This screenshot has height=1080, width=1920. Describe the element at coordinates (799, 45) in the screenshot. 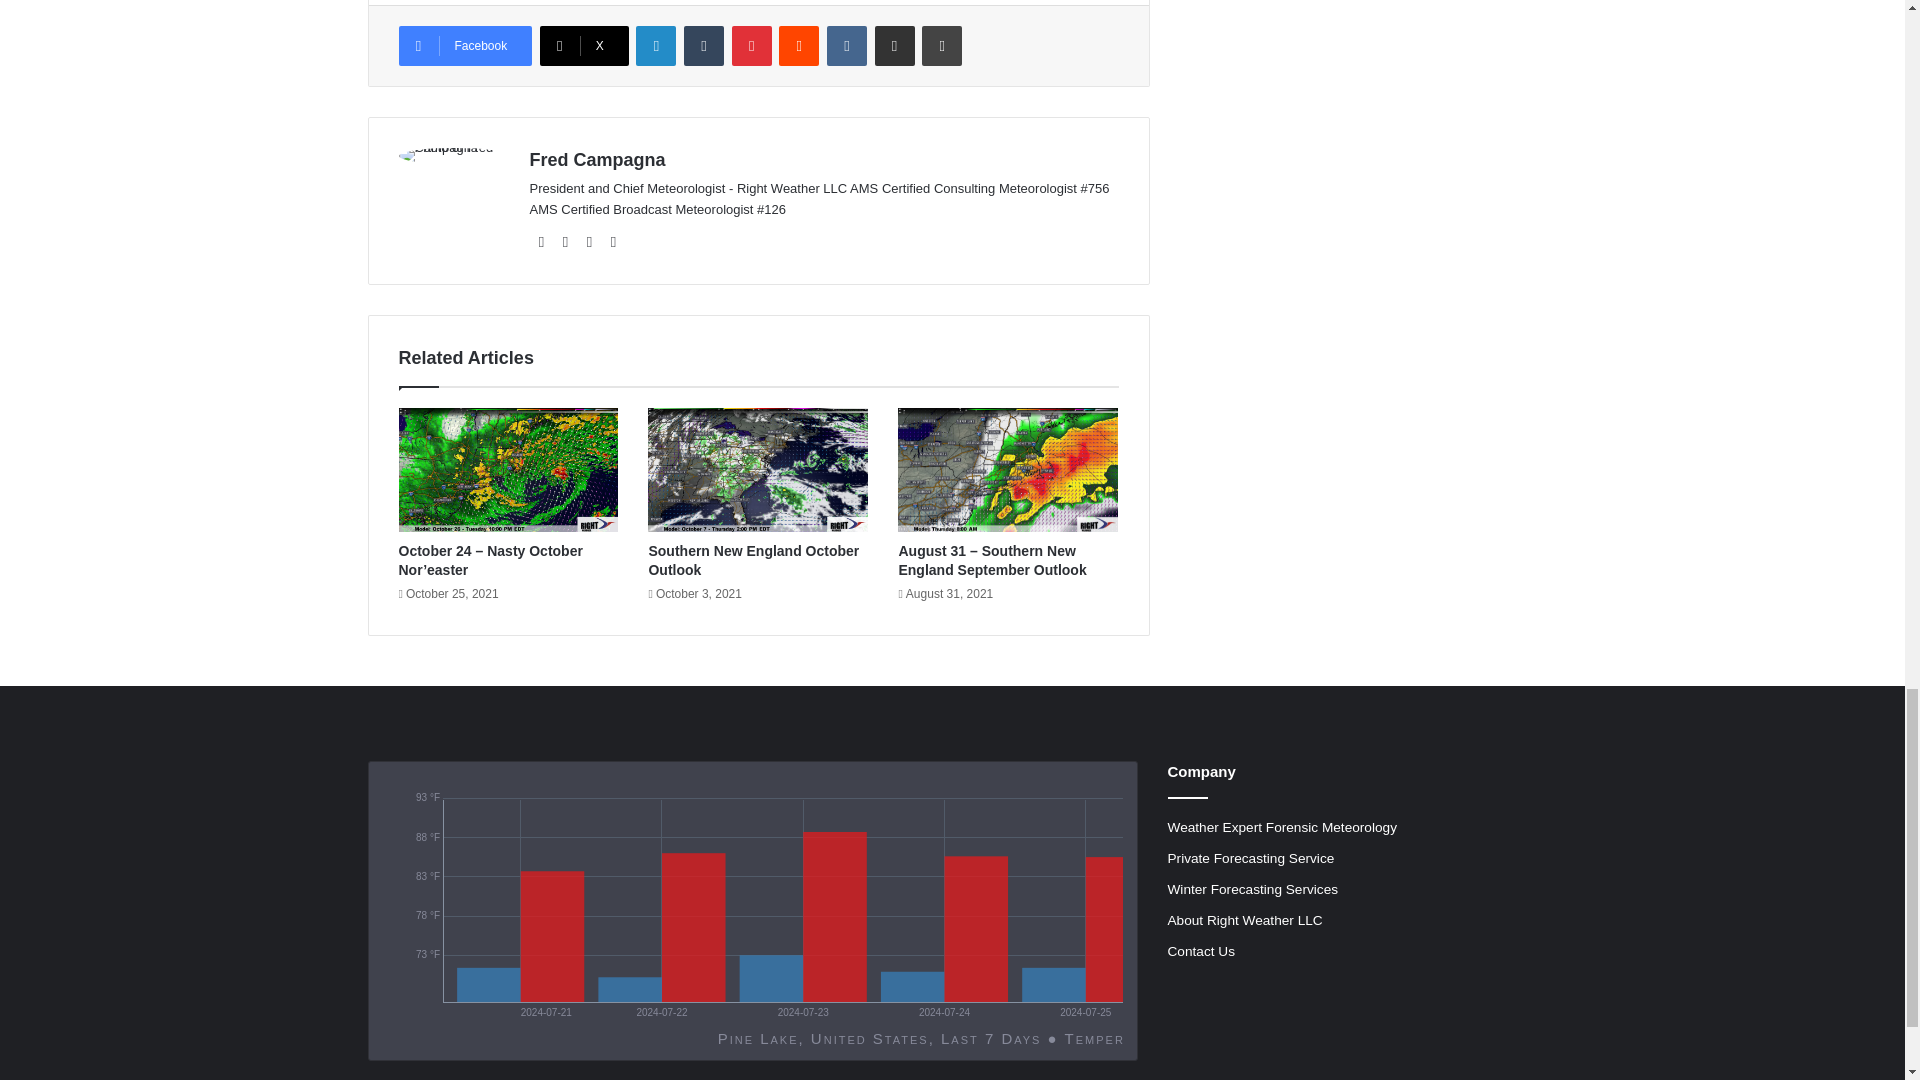

I see `Reddit` at that location.